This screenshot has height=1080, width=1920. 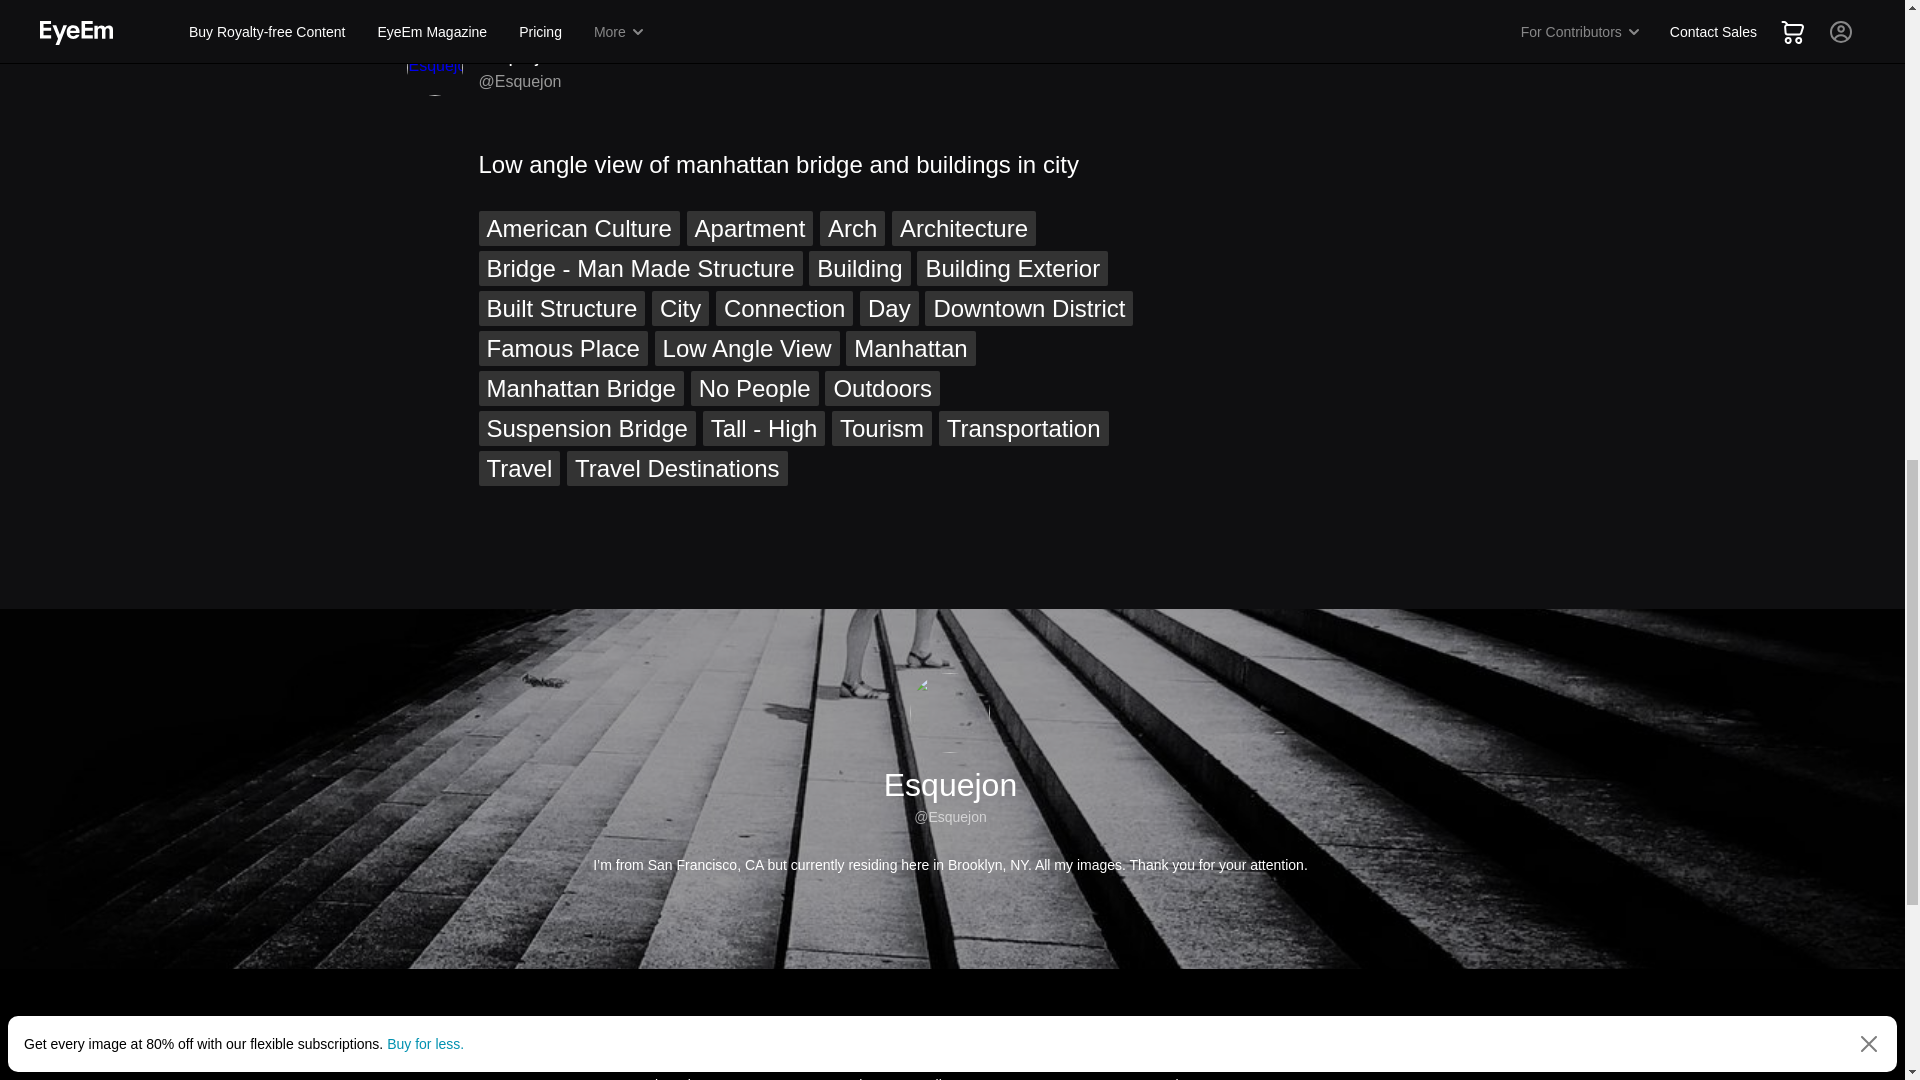 I want to click on Day, so click(x=890, y=308).